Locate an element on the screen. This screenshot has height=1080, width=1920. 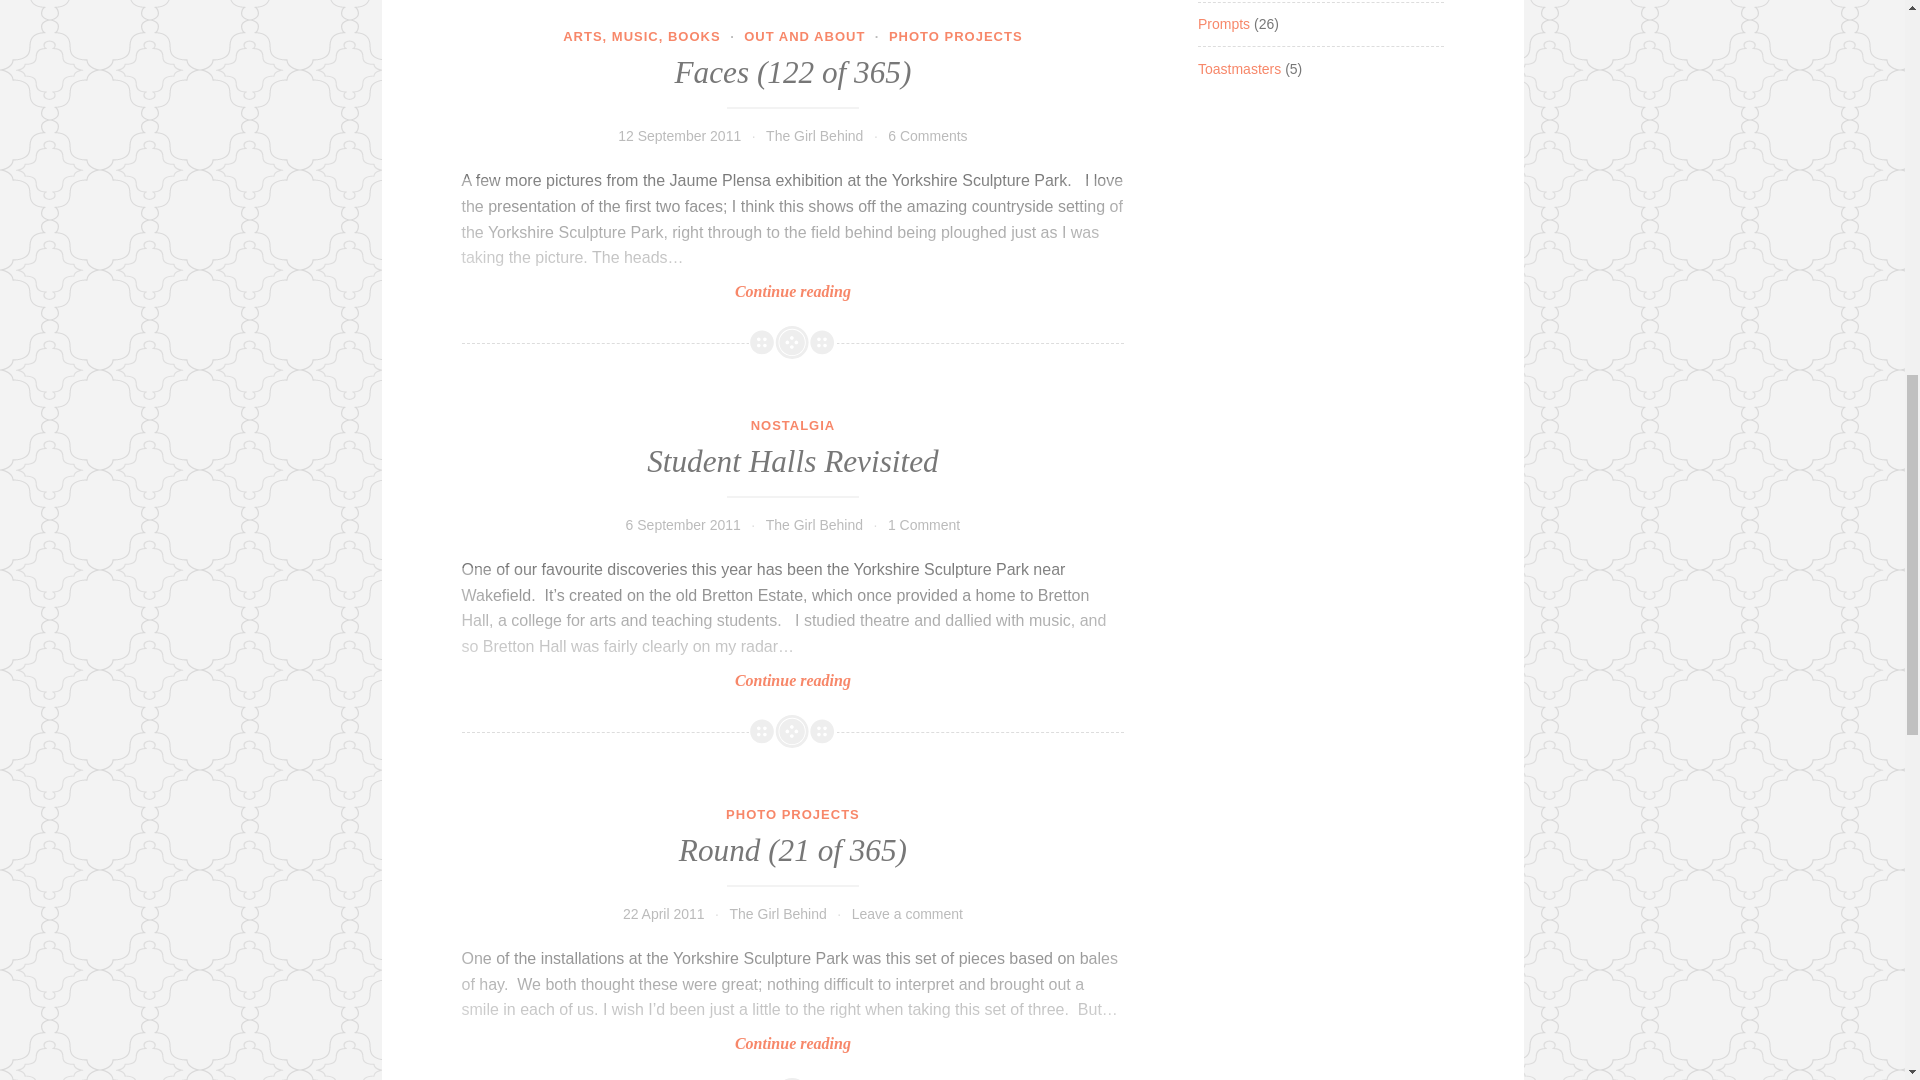
6 Comments is located at coordinates (927, 136).